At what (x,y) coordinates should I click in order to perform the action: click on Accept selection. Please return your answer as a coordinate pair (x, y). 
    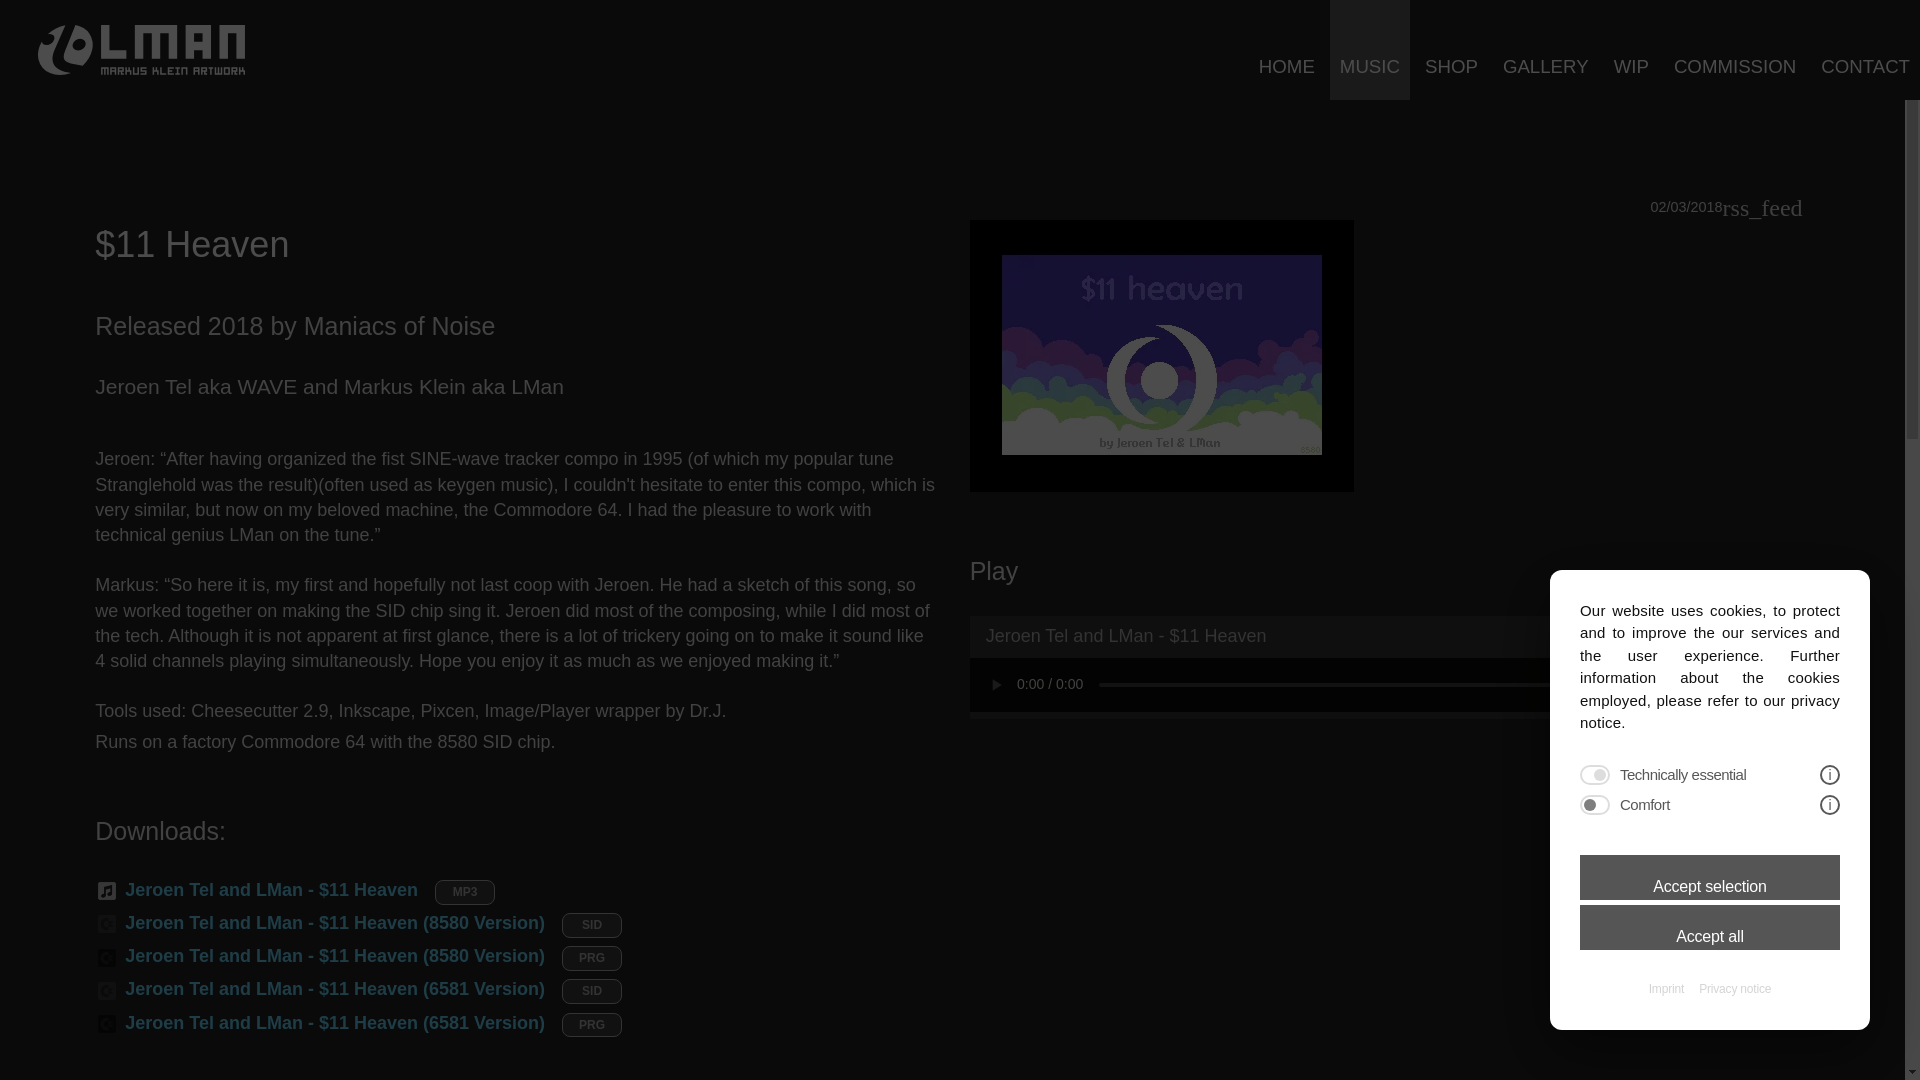
    Looking at the image, I should click on (1710, 877).